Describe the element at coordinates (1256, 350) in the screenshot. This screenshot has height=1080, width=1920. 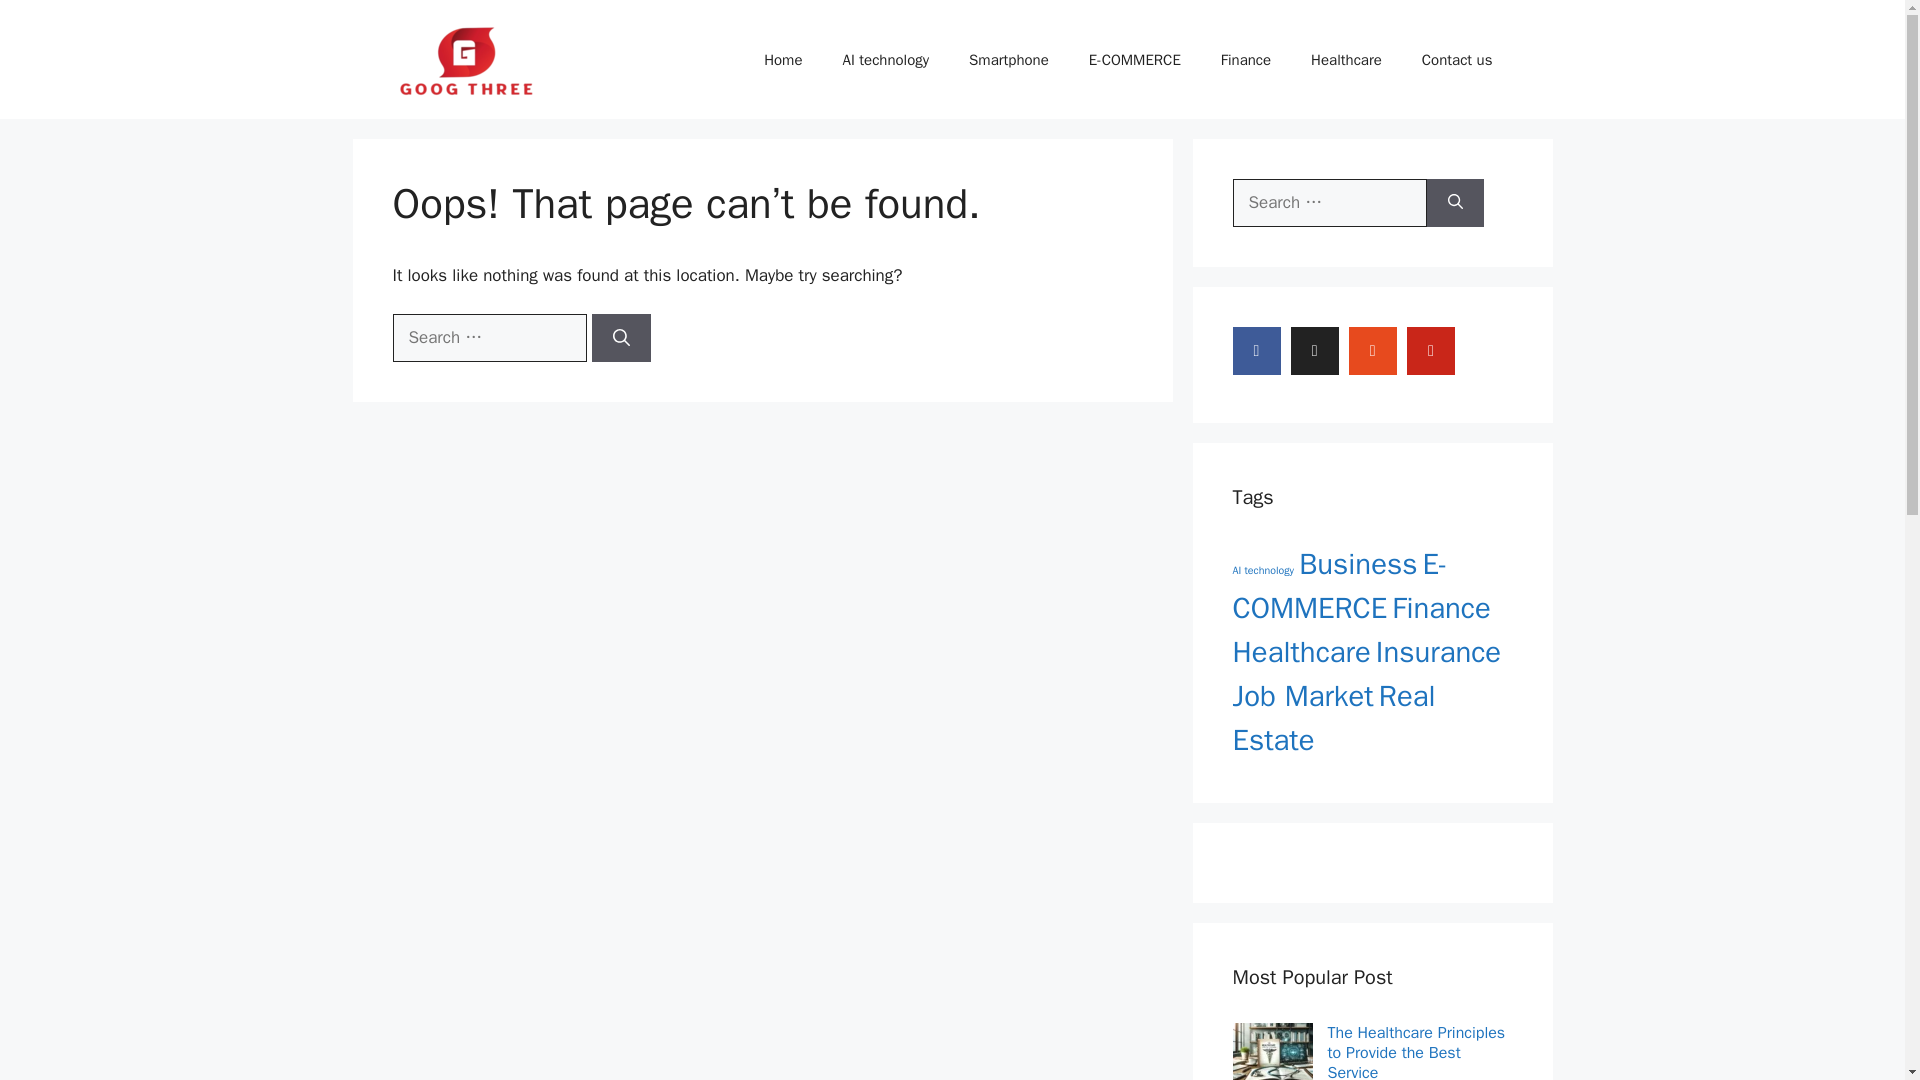
I see `facebook` at that location.